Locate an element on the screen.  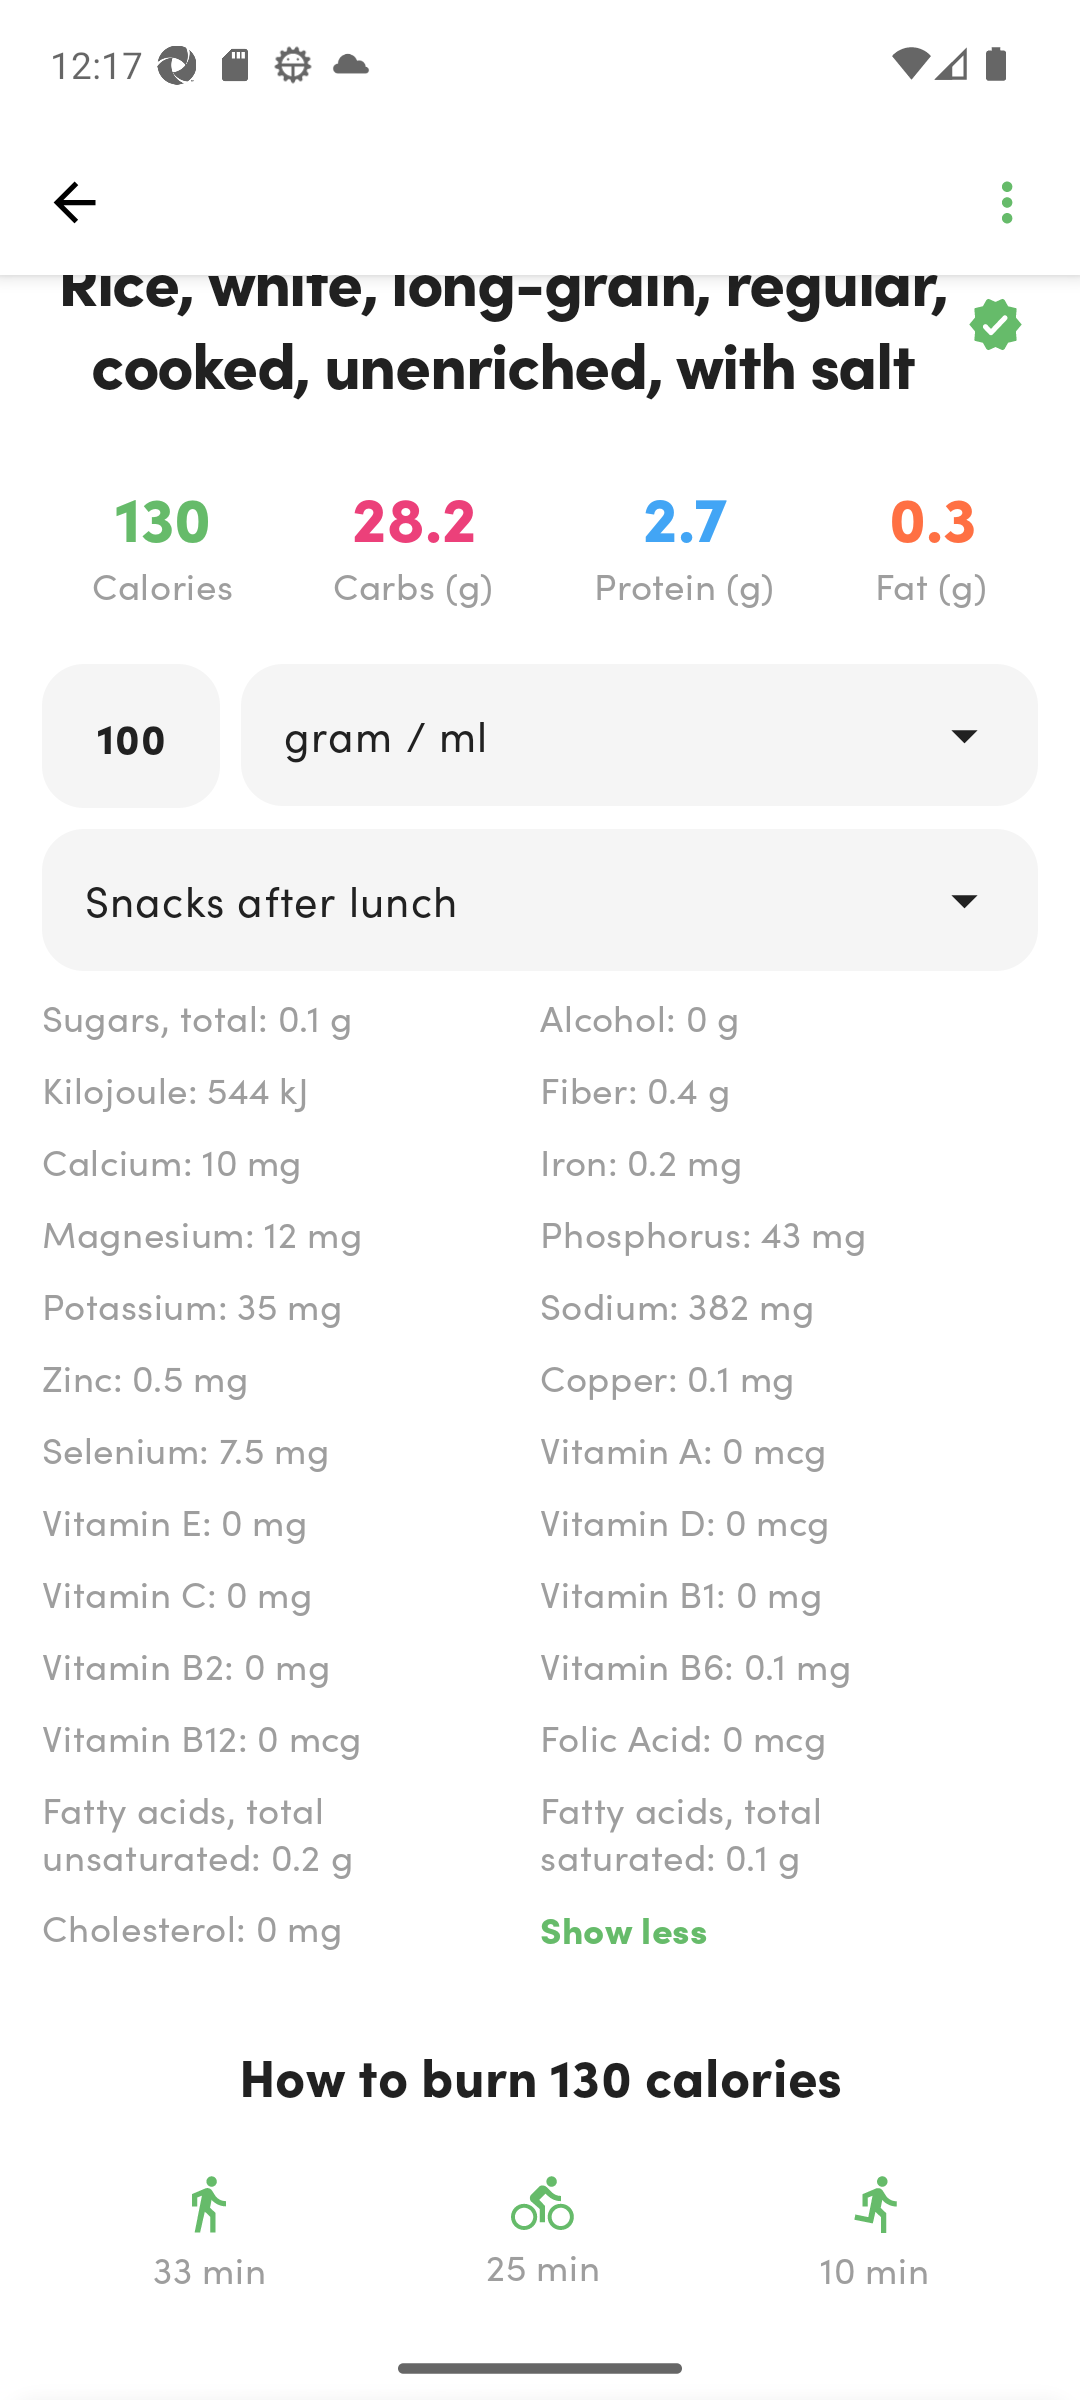
drop_down gram / ml is located at coordinates (638, 735).